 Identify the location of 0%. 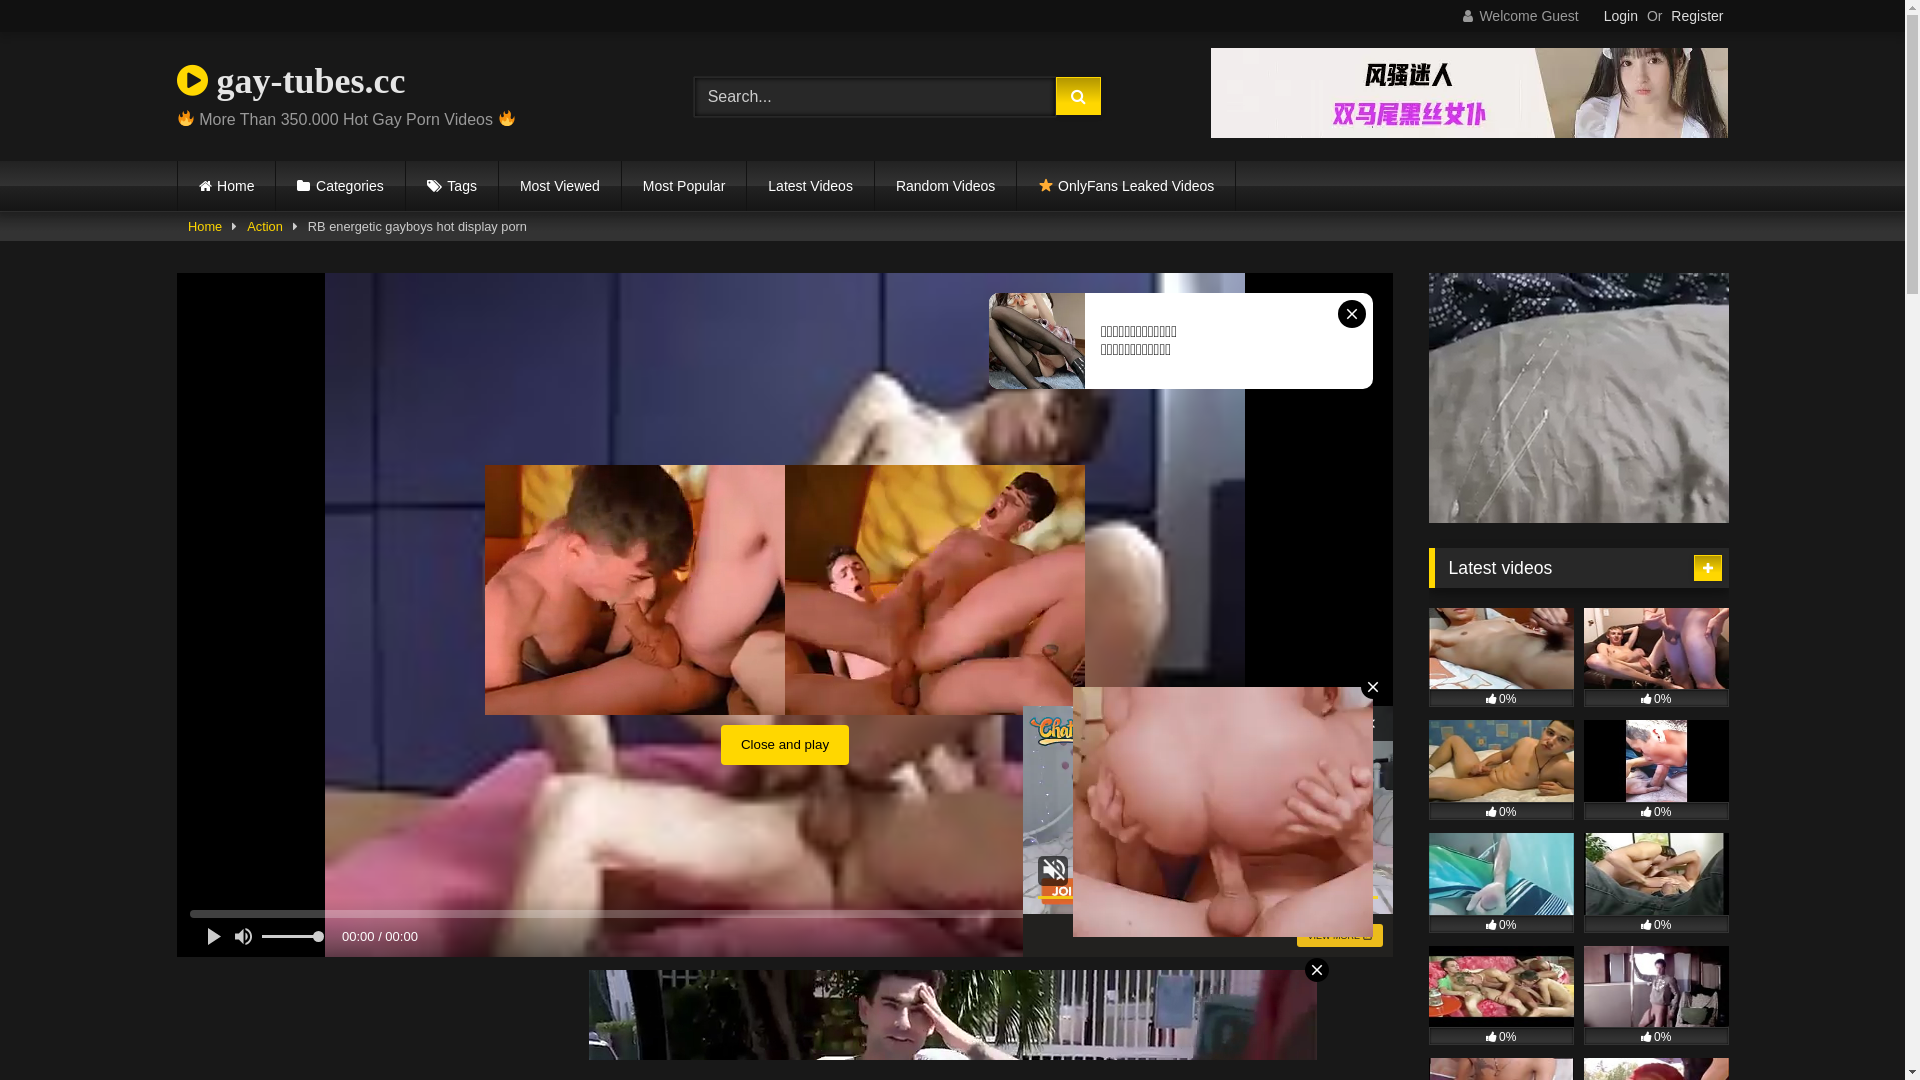
(1656, 658).